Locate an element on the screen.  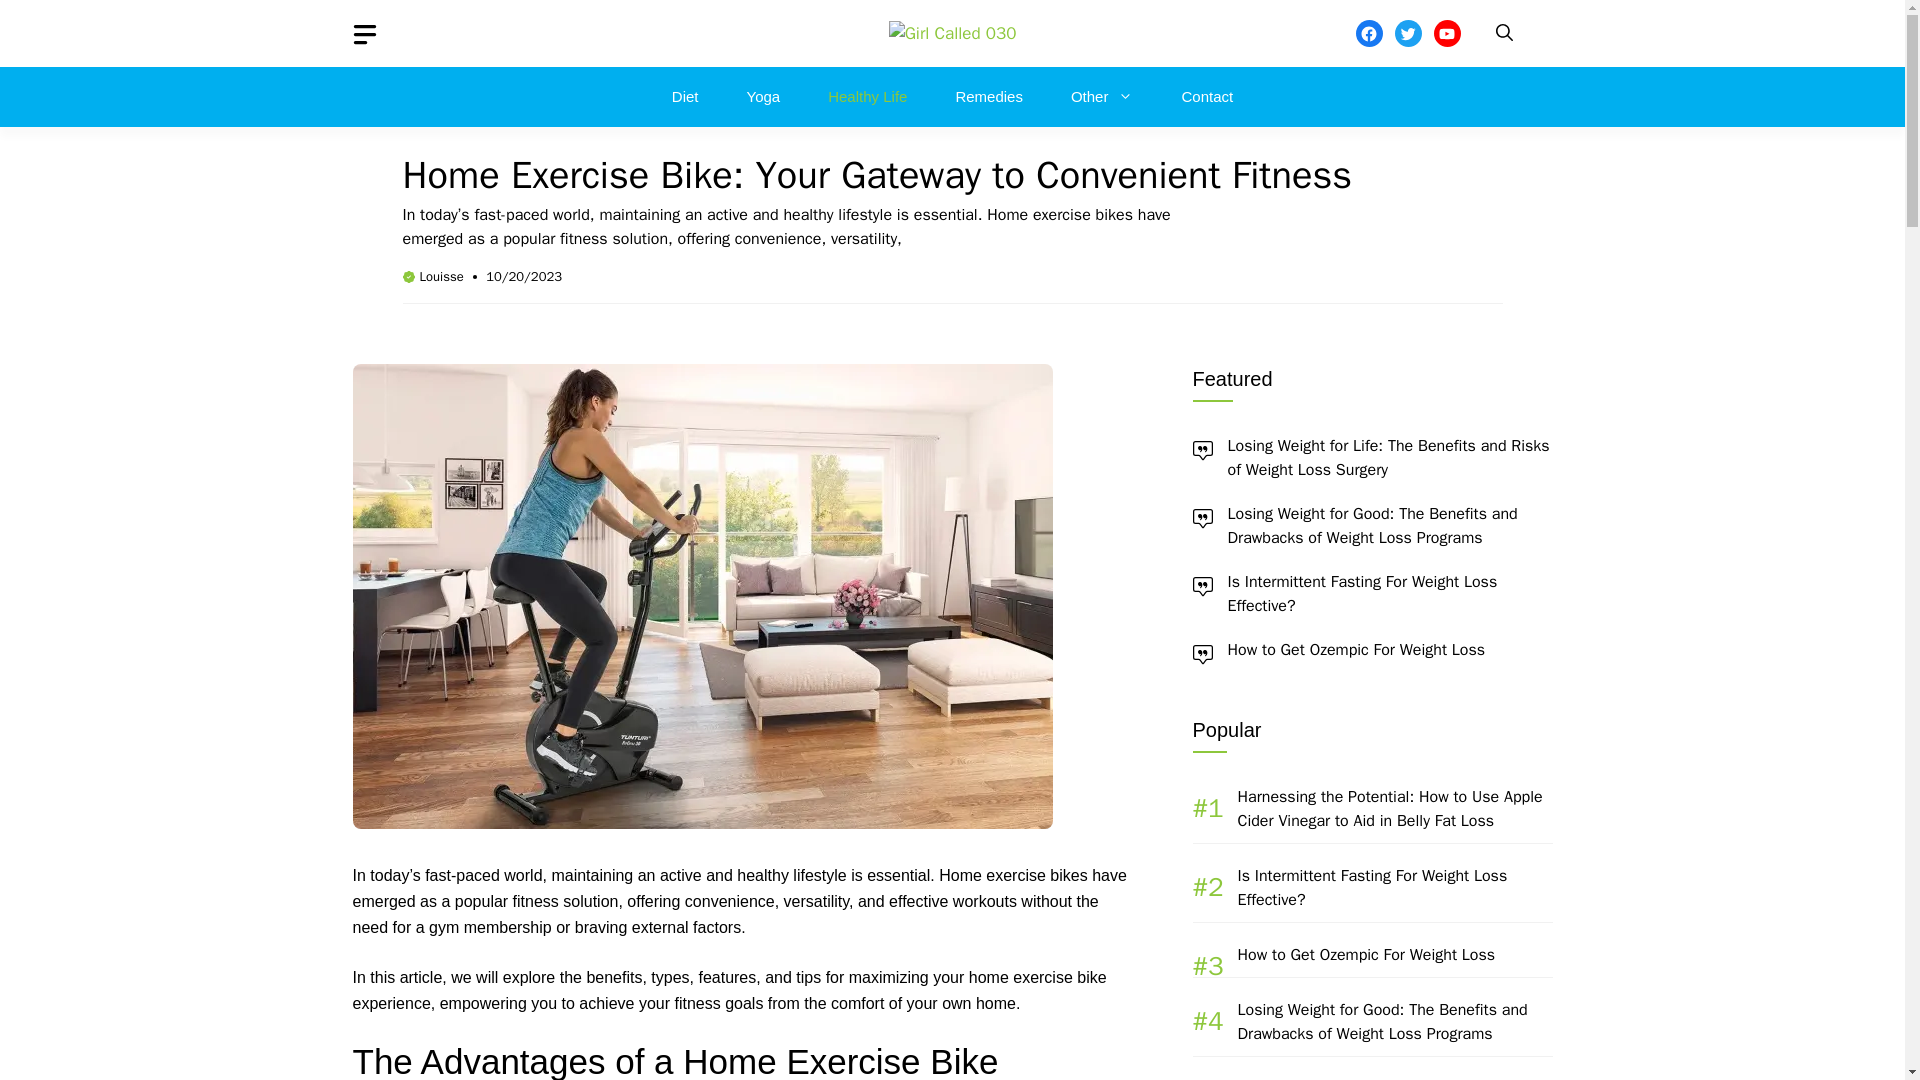
How to Get Ozempic For Weight Loss is located at coordinates (1357, 650).